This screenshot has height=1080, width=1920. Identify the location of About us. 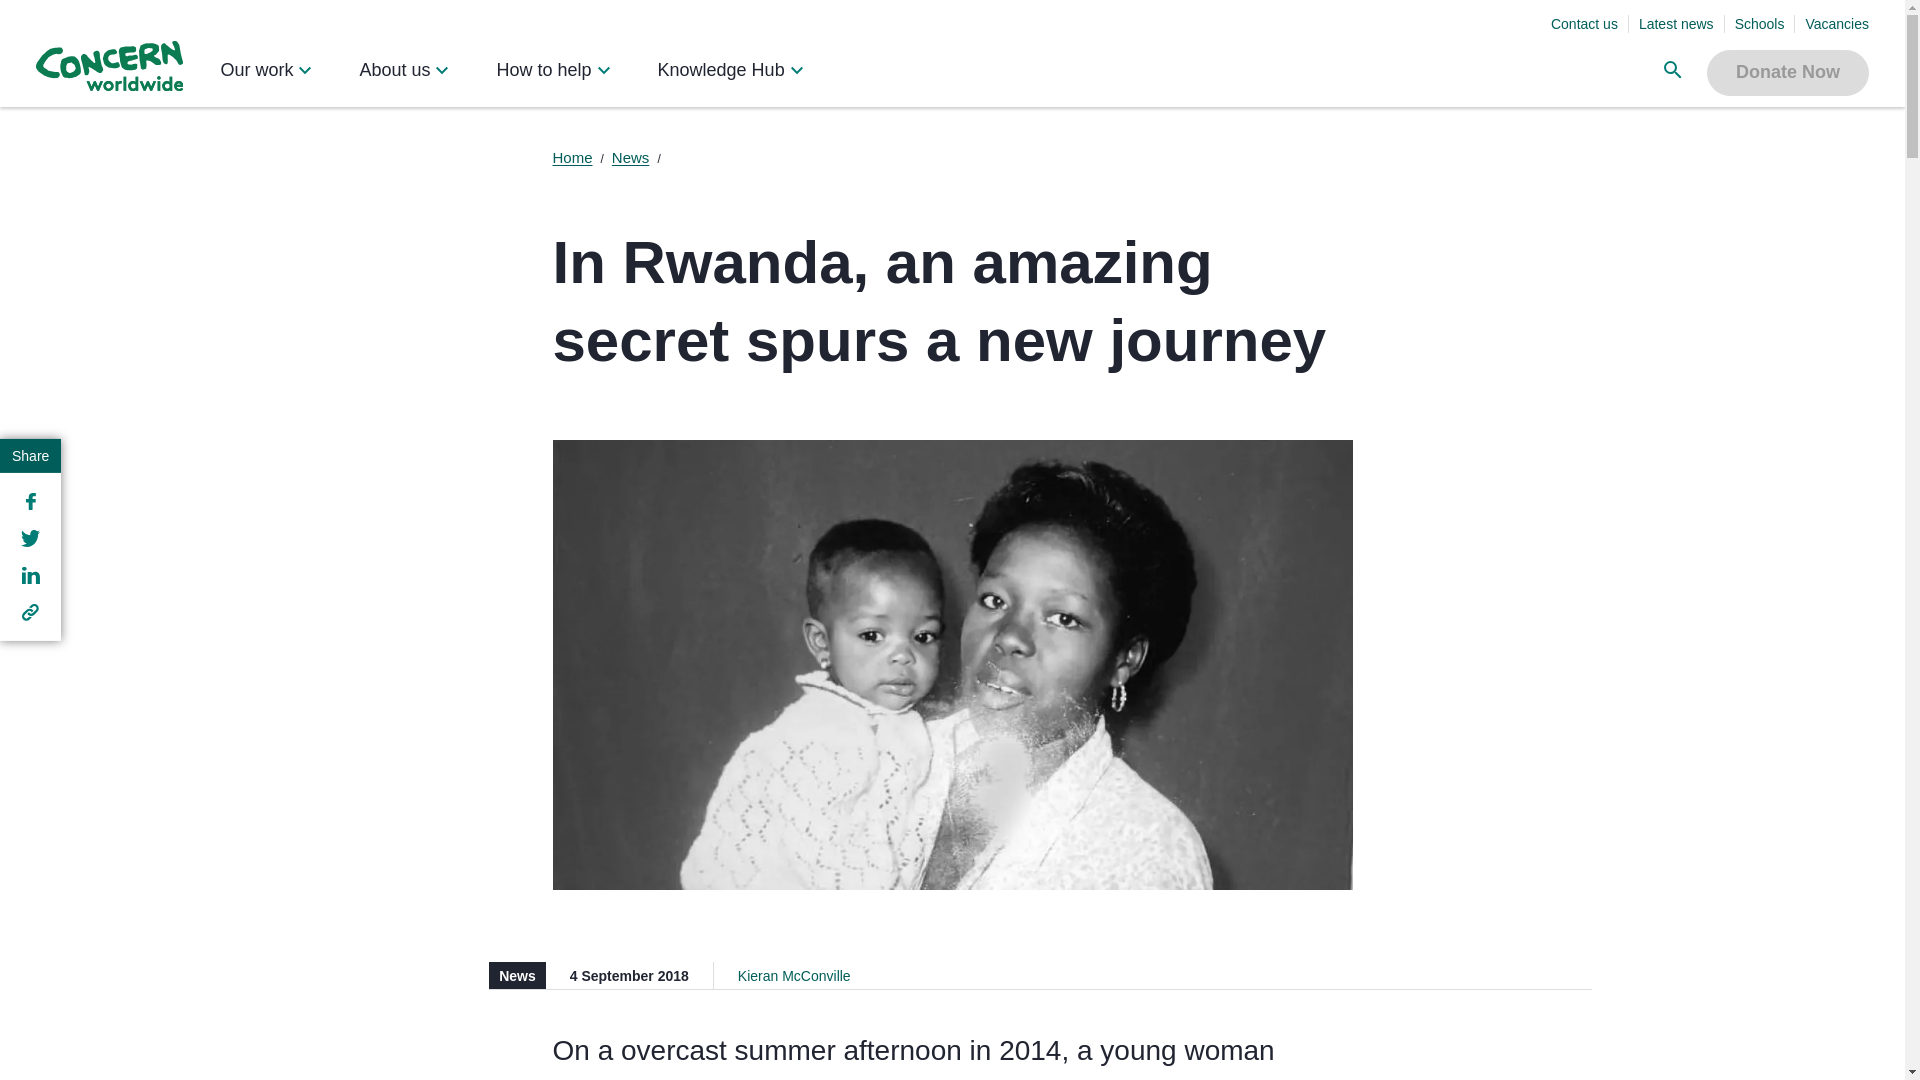
(406, 71).